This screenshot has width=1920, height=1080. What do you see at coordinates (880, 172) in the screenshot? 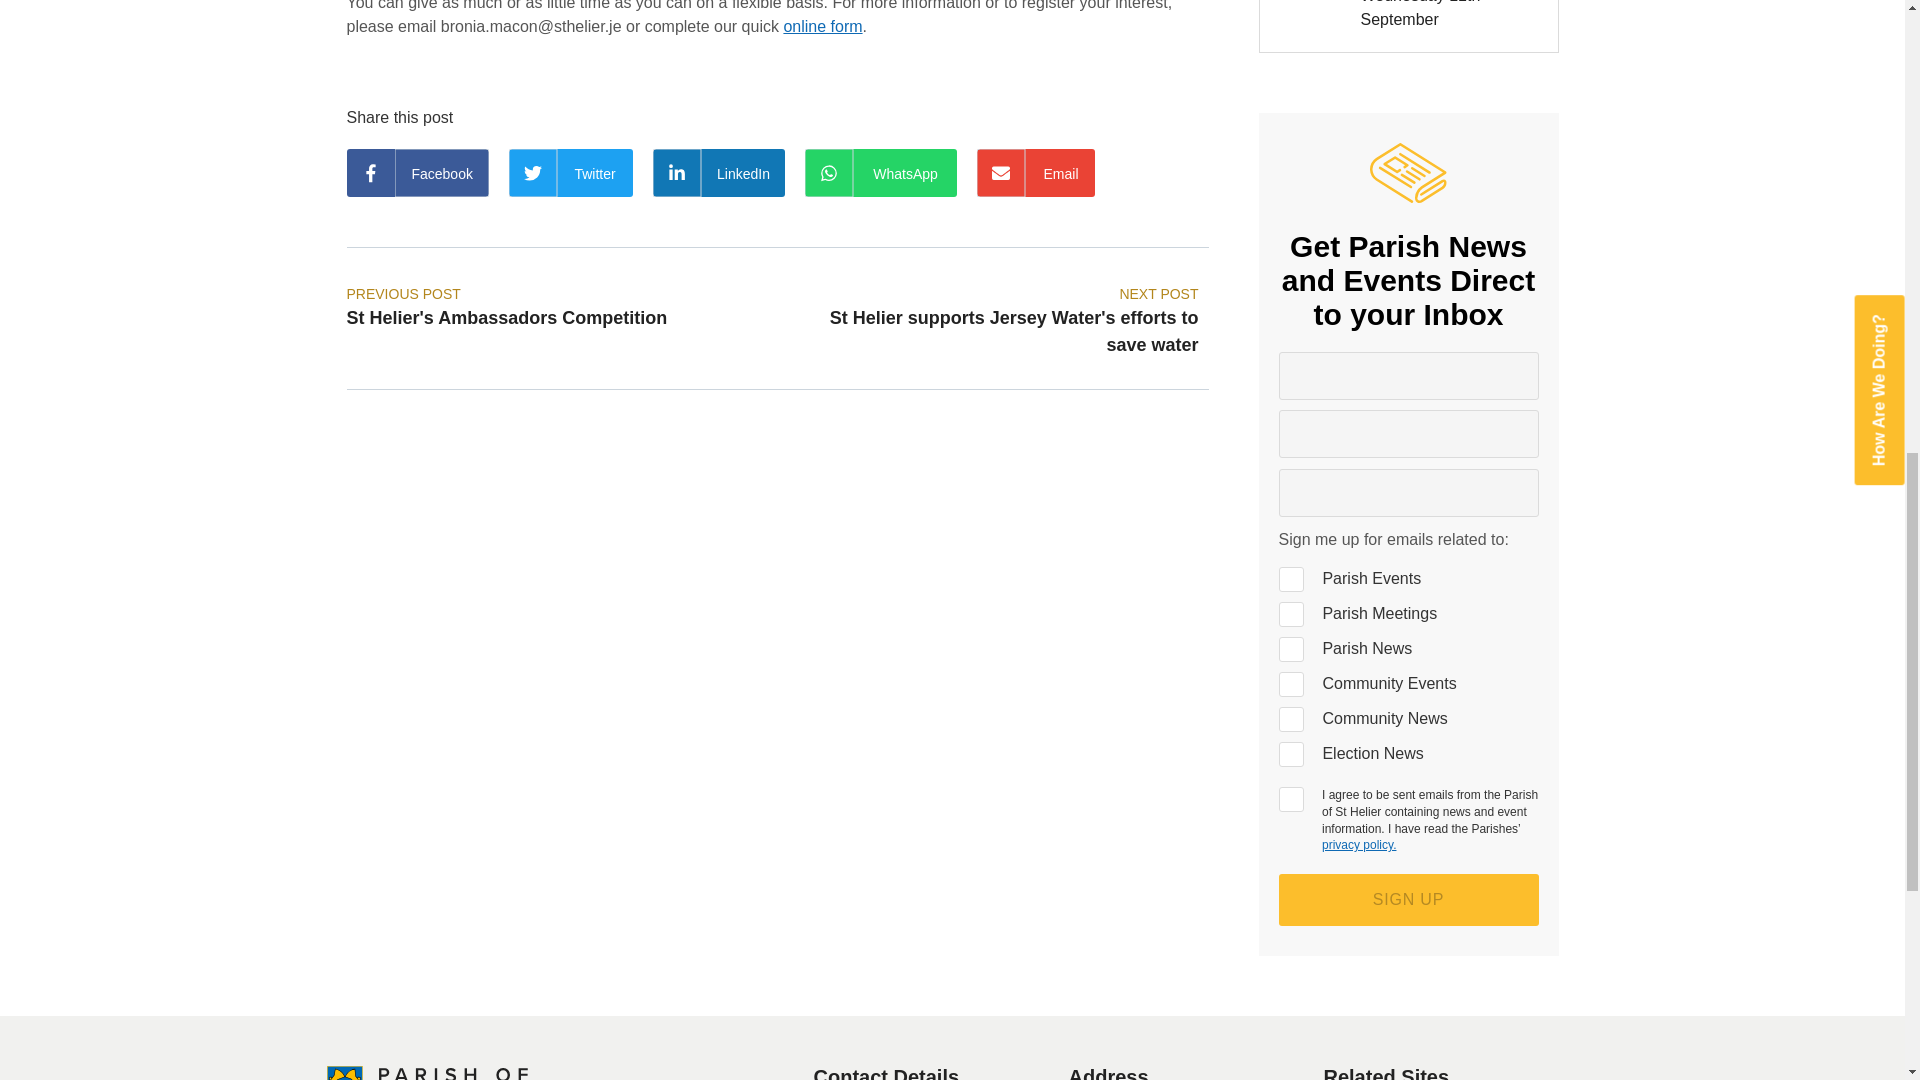
I see `WhatsApp` at bounding box center [880, 172].